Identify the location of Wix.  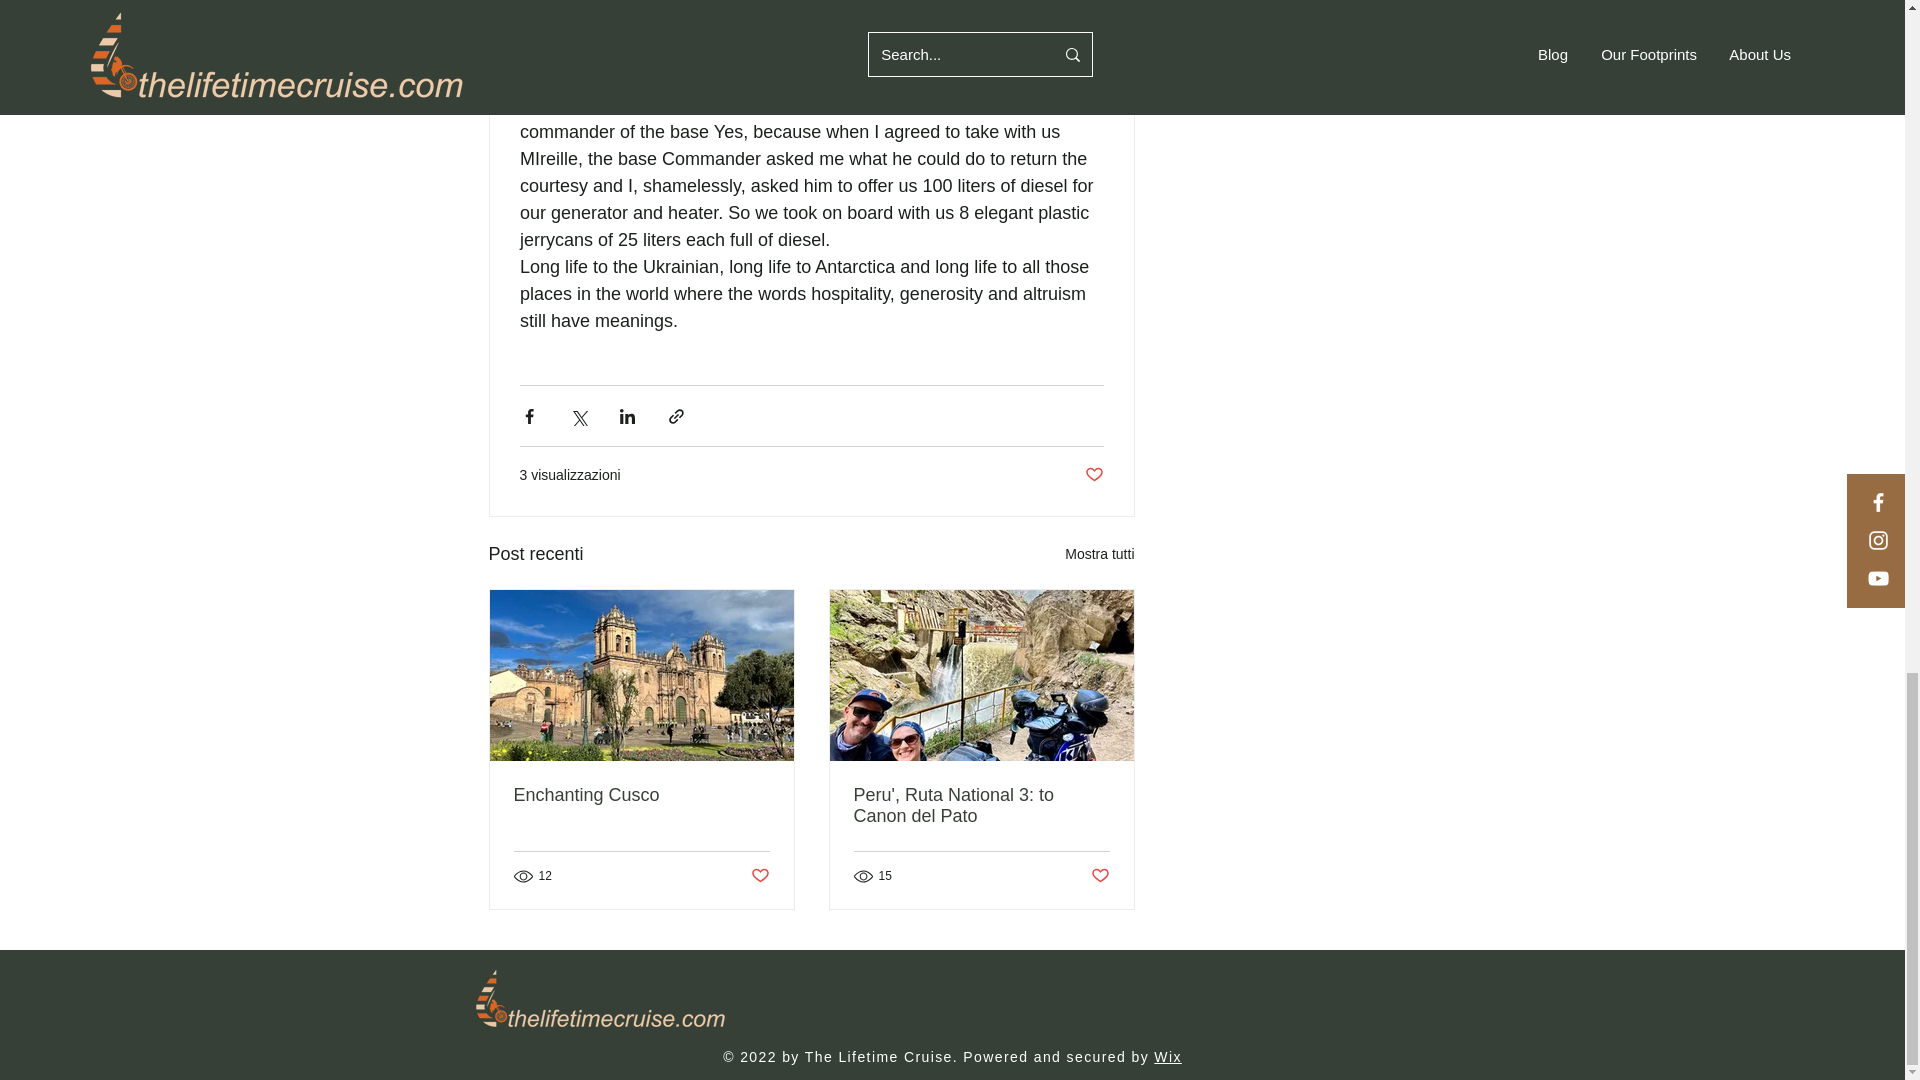
(1168, 1056).